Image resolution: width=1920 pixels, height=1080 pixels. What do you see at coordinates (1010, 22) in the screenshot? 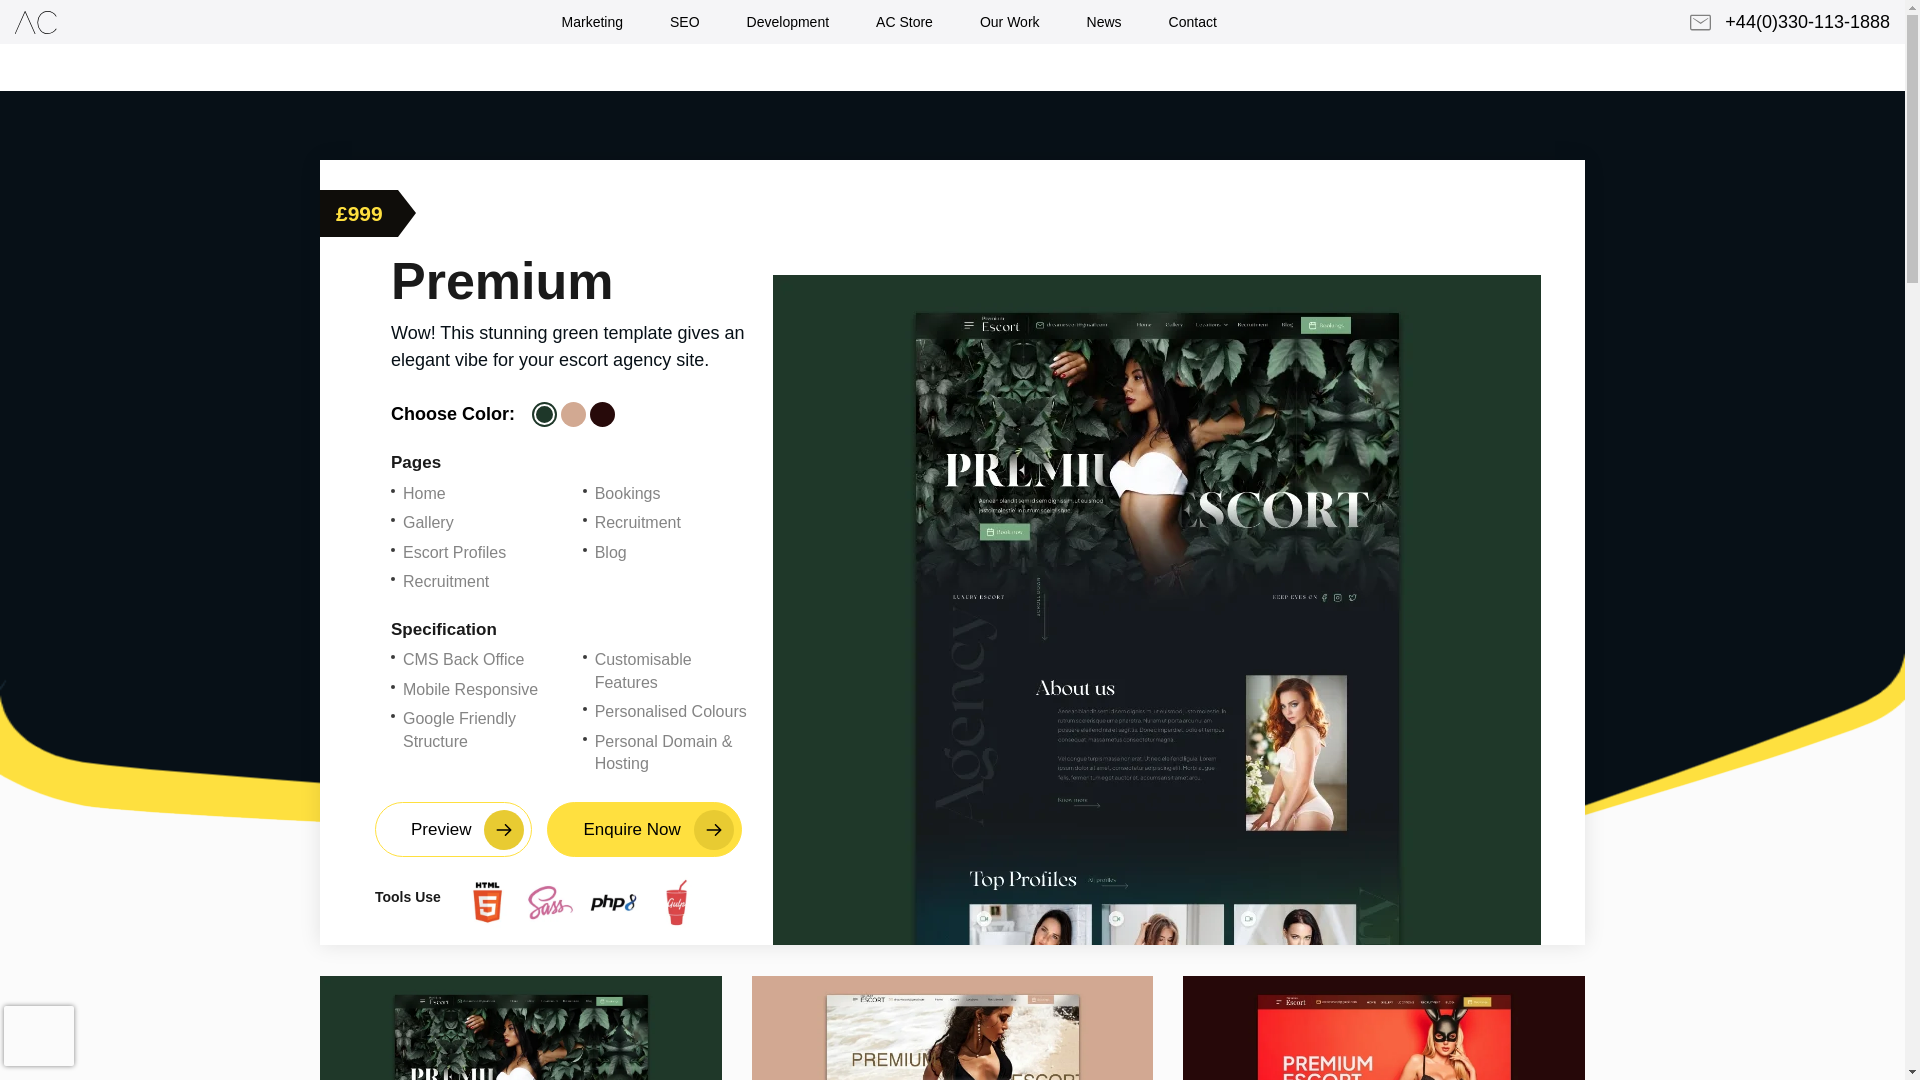
I see `Our Work` at bounding box center [1010, 22].